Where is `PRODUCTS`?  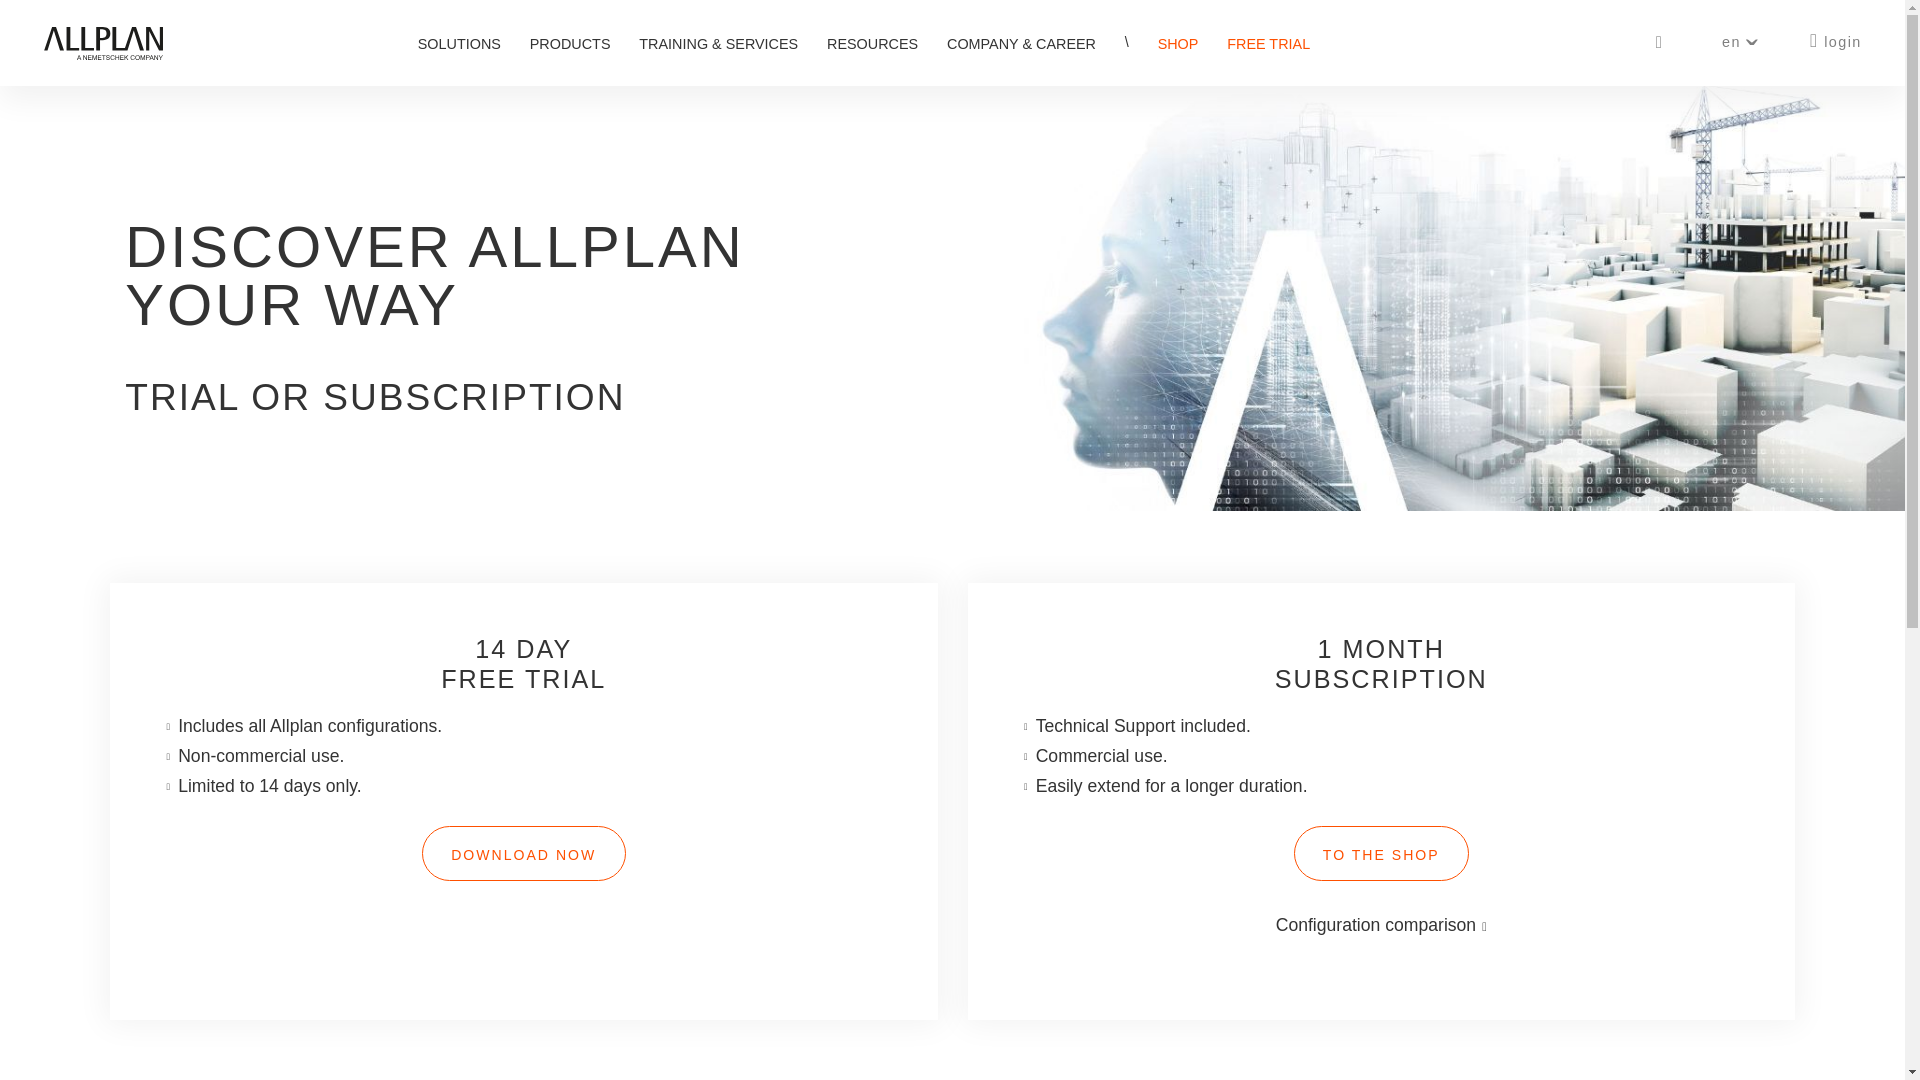 PRODUCTS is located at coordinates (570, 48).